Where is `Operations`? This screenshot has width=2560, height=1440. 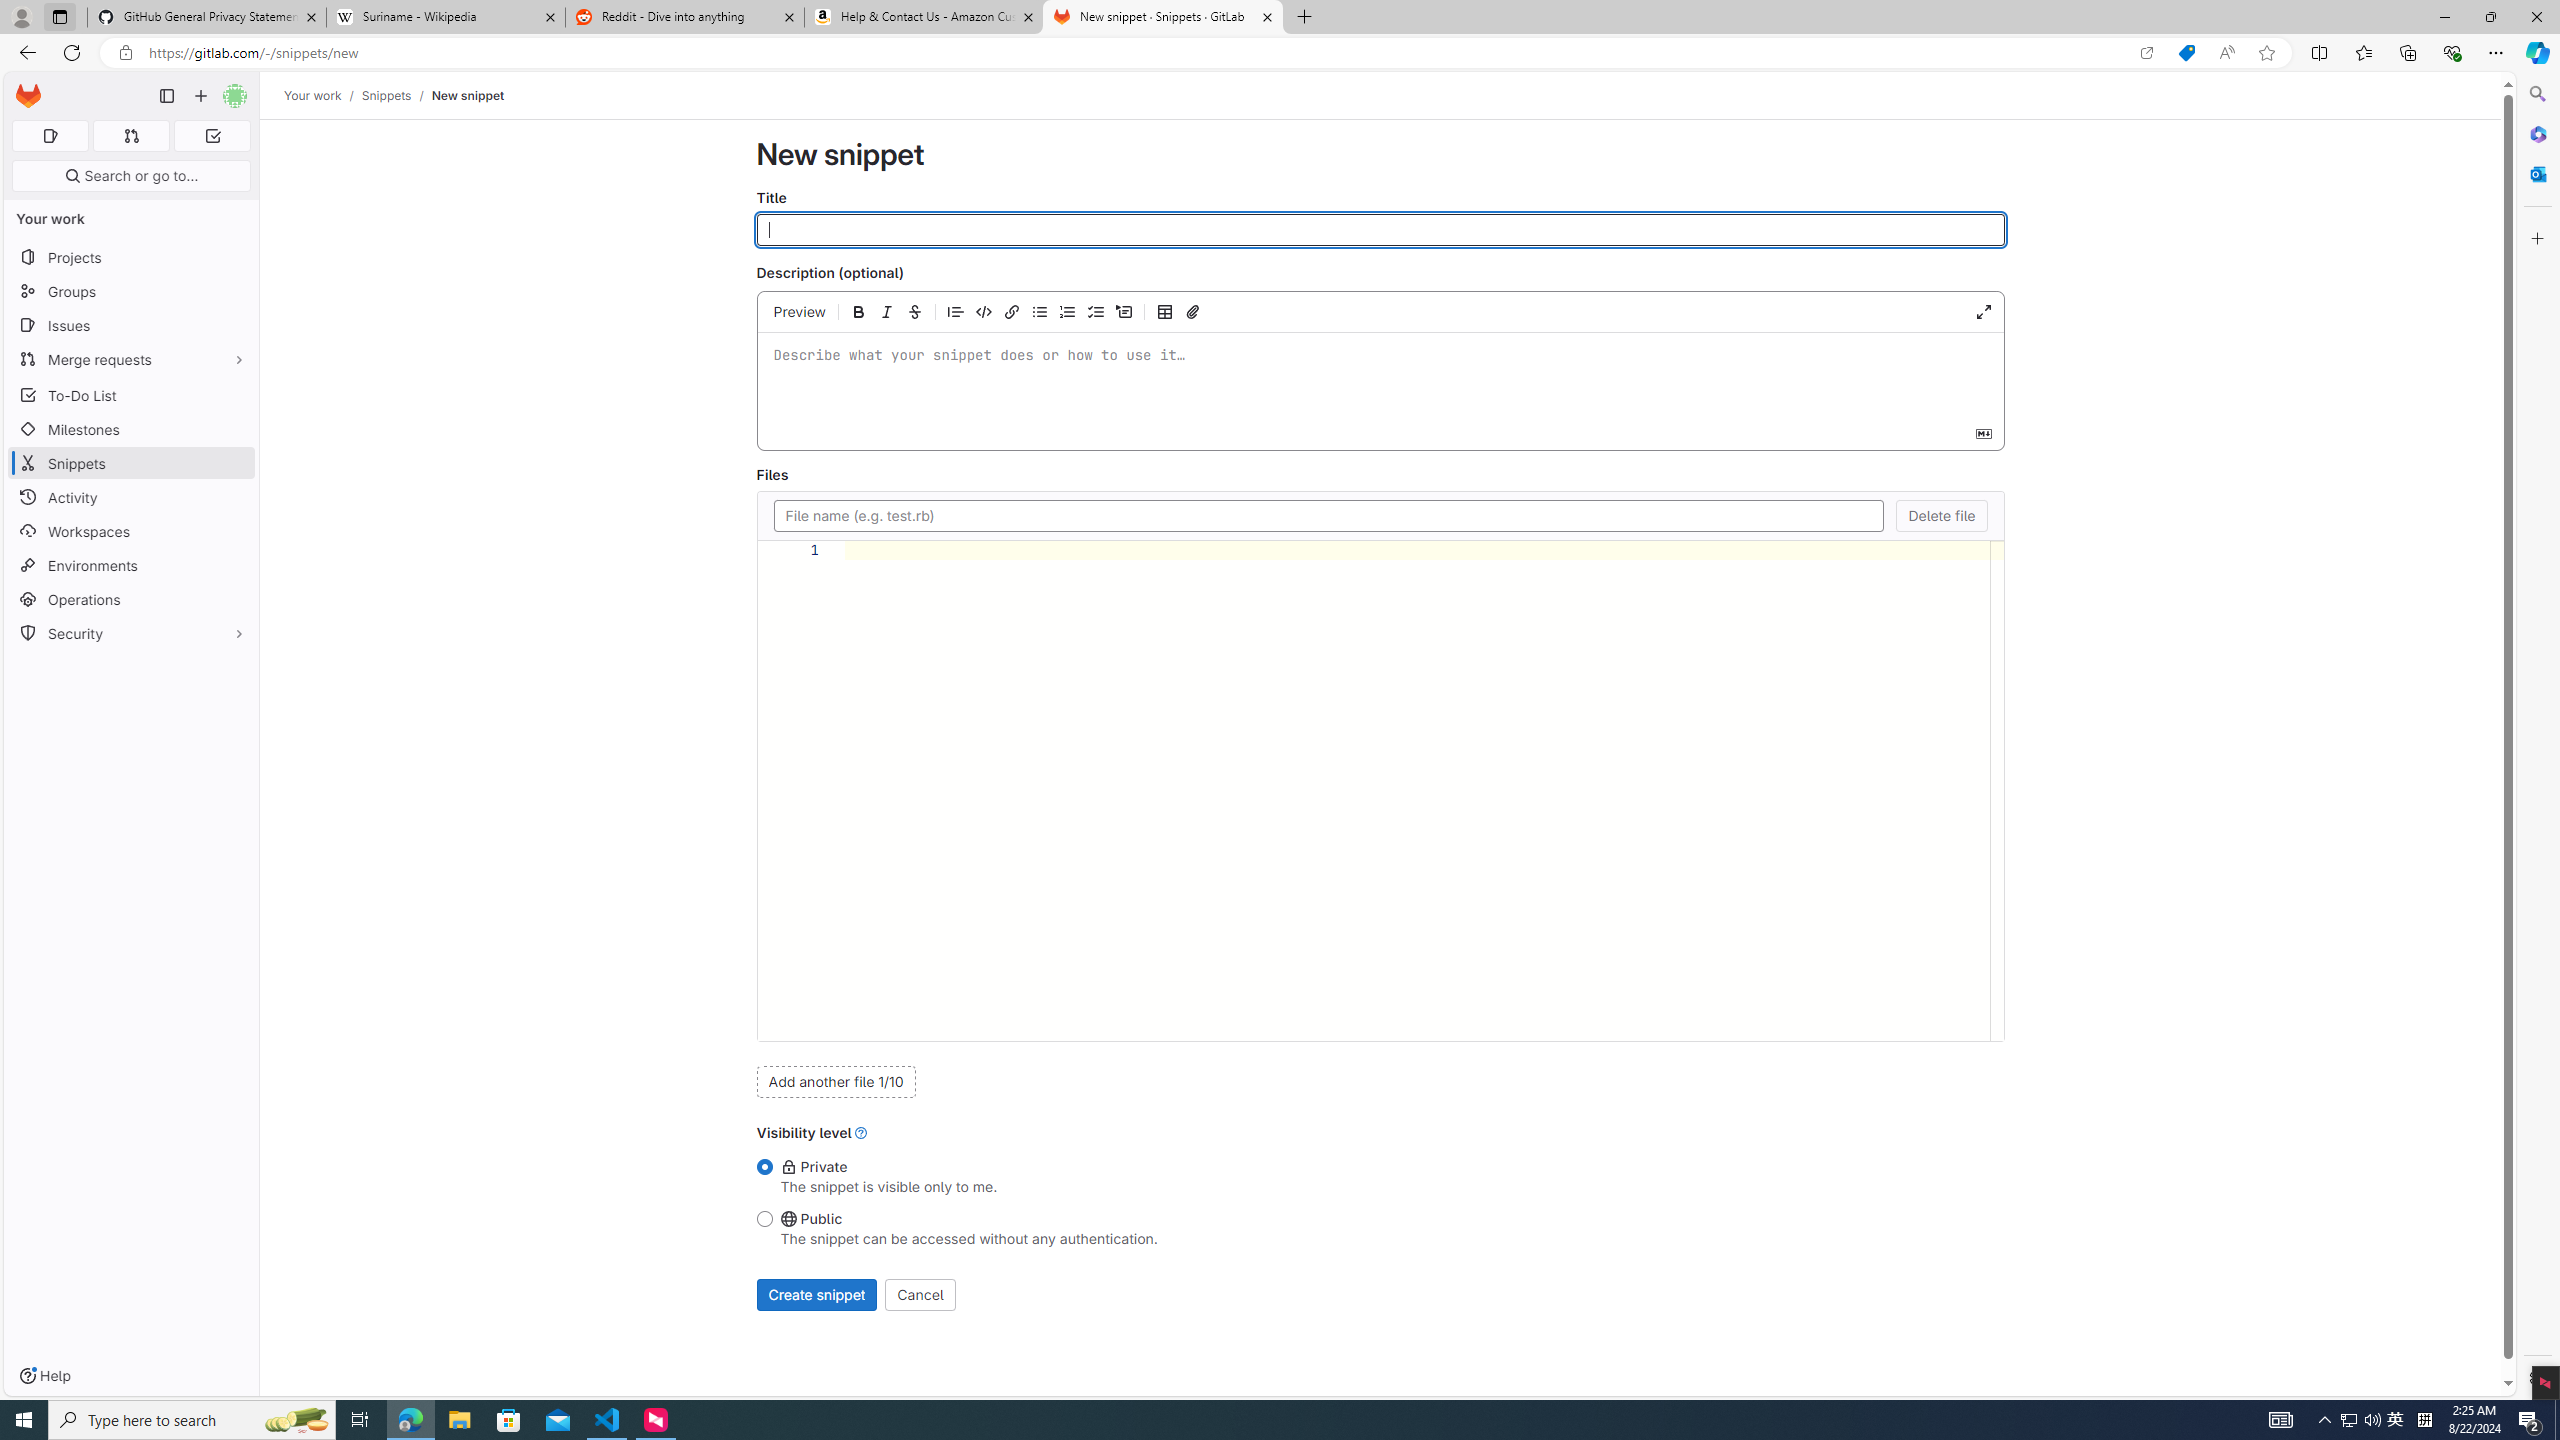
Operations is located at coordinates (132, 600).